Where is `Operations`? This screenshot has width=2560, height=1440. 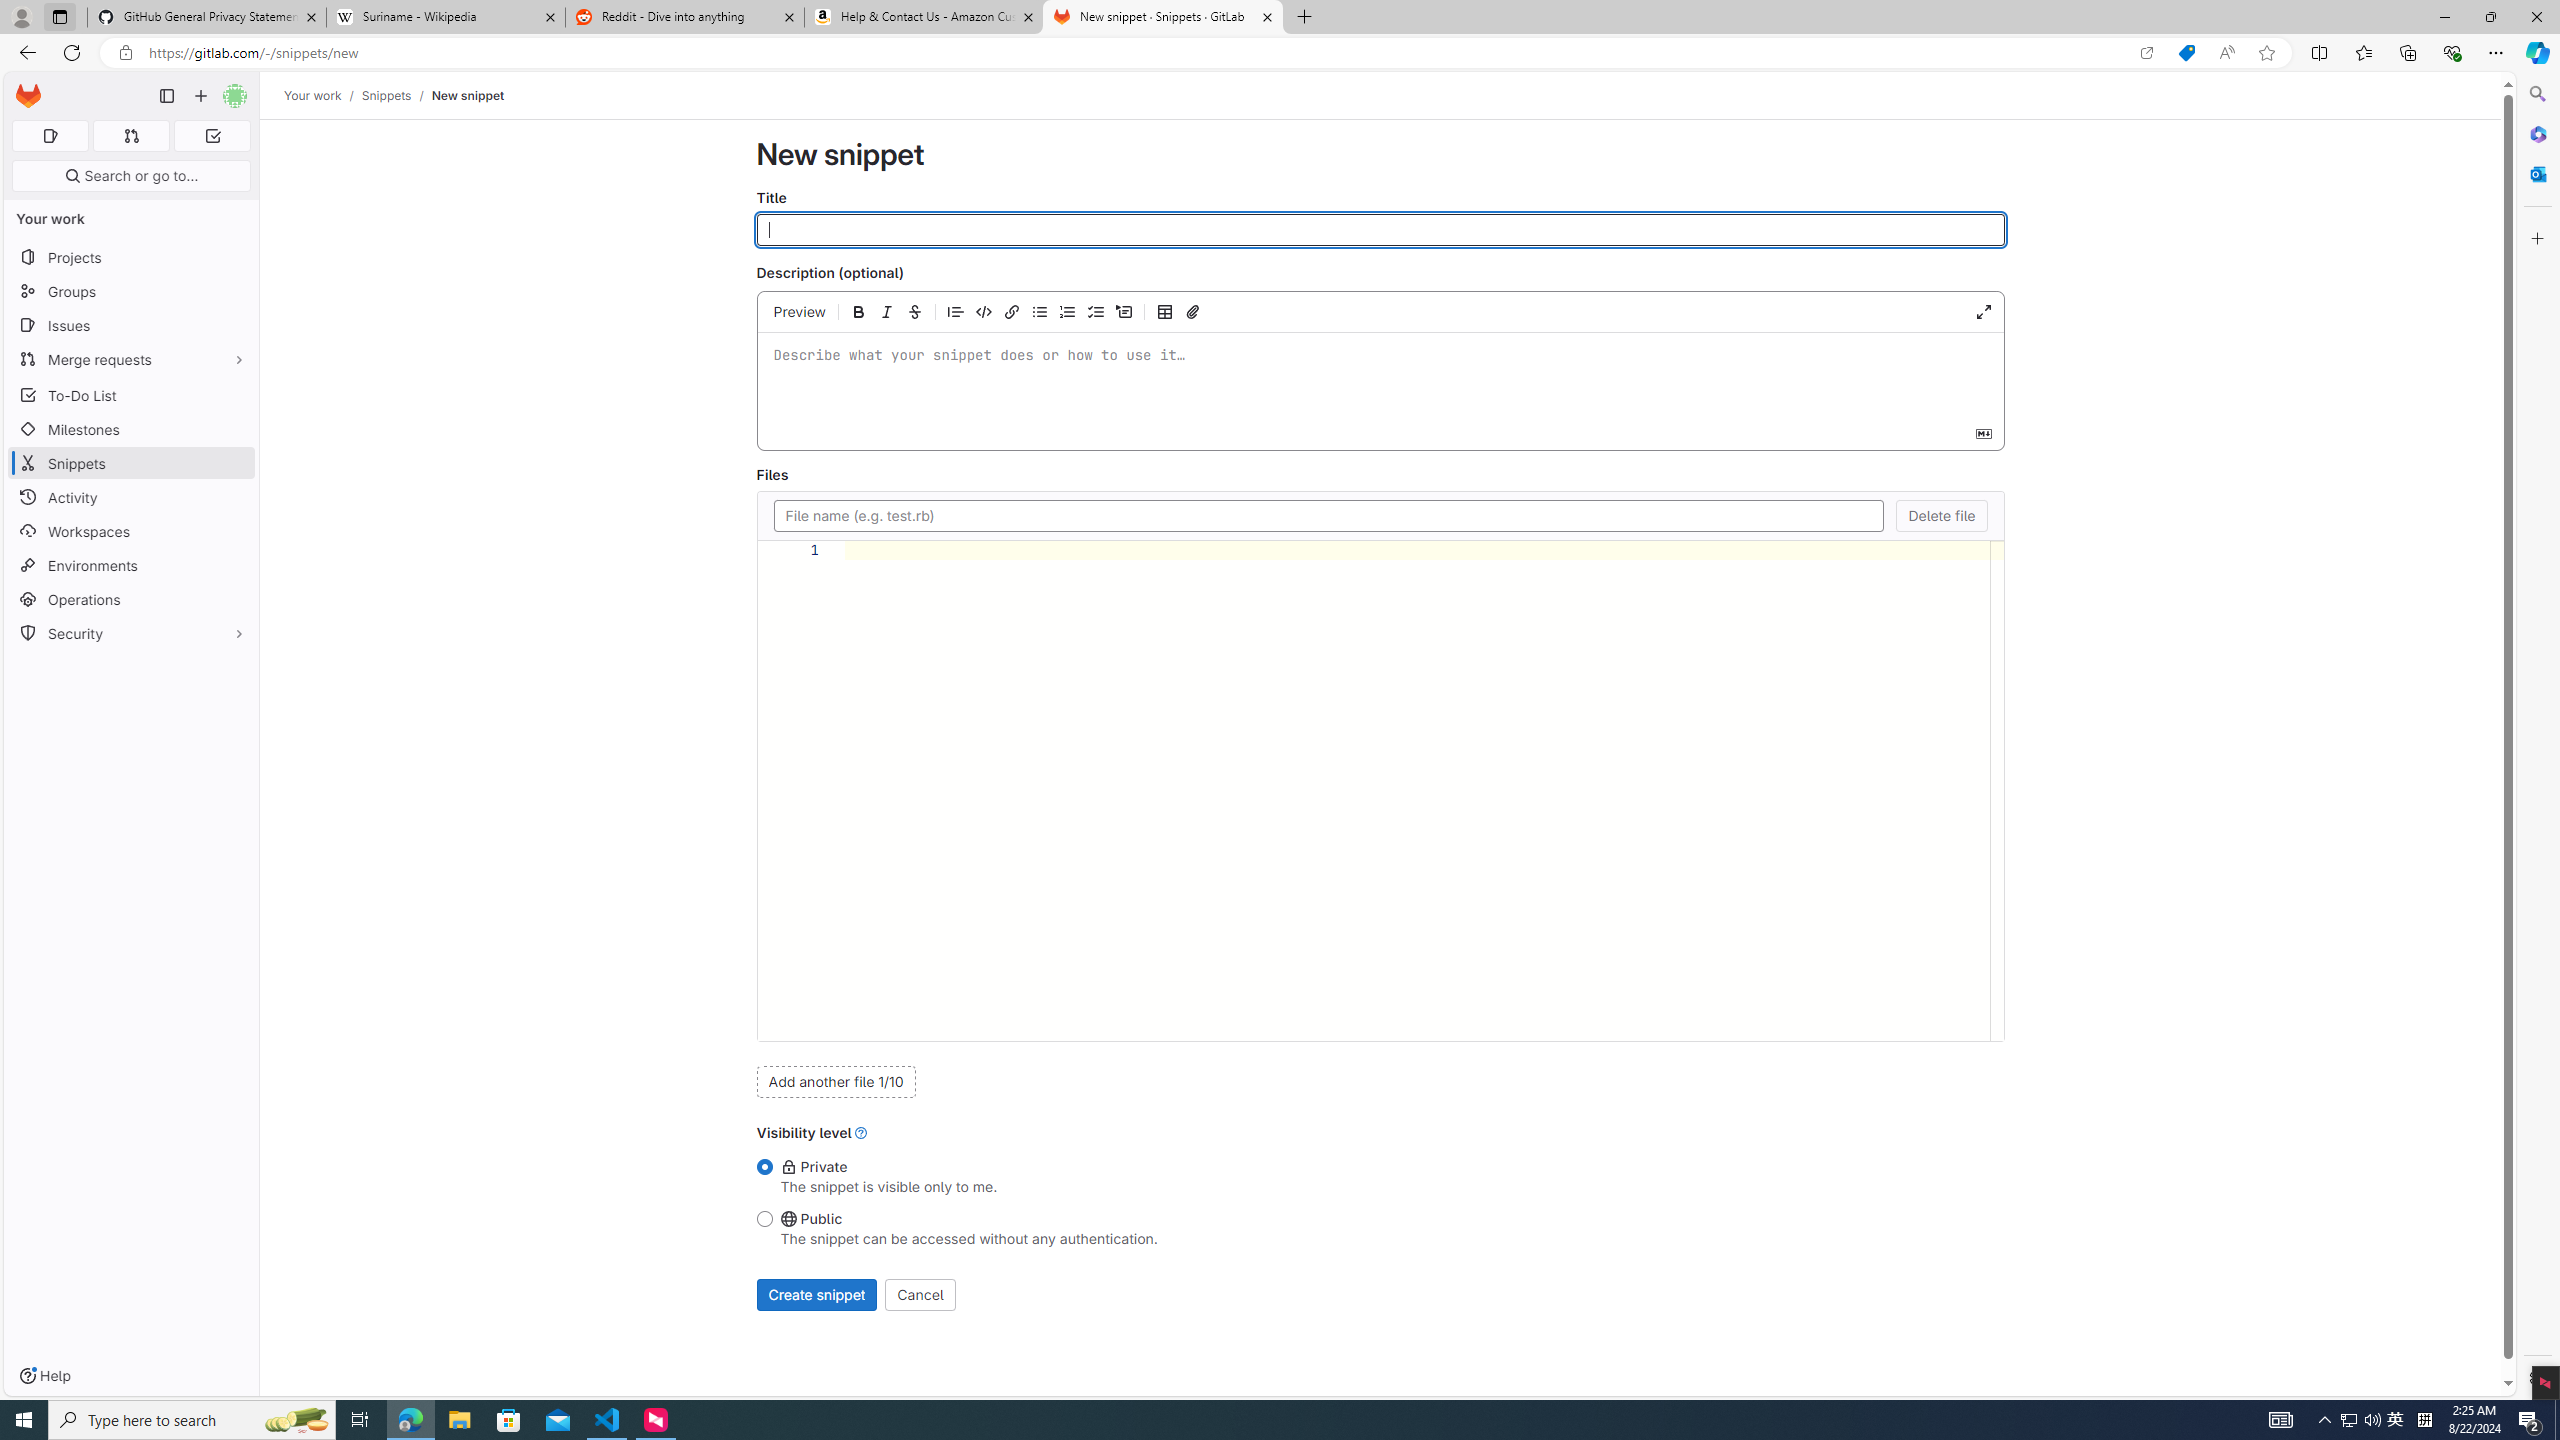
Operations is located at coordinates (132, 600).